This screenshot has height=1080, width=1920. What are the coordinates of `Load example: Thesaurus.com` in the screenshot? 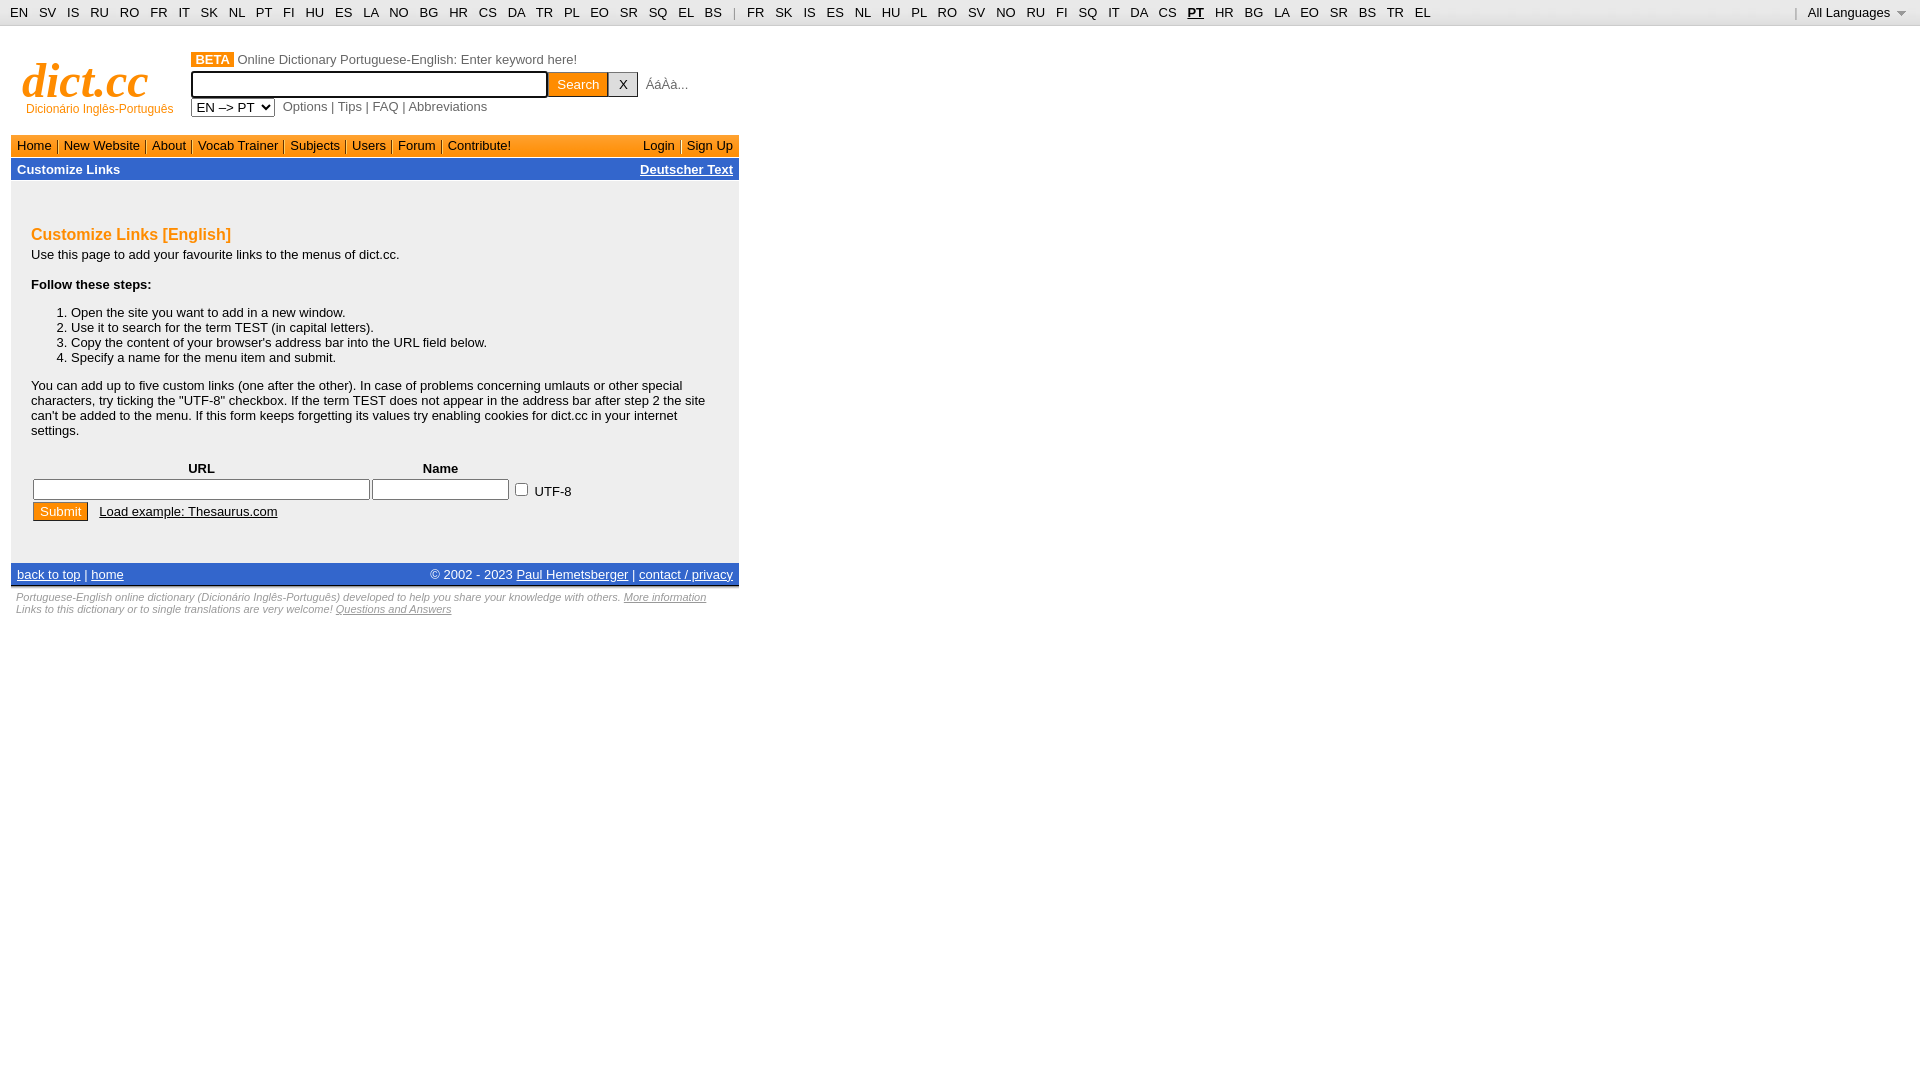 It's located at (188, 512).